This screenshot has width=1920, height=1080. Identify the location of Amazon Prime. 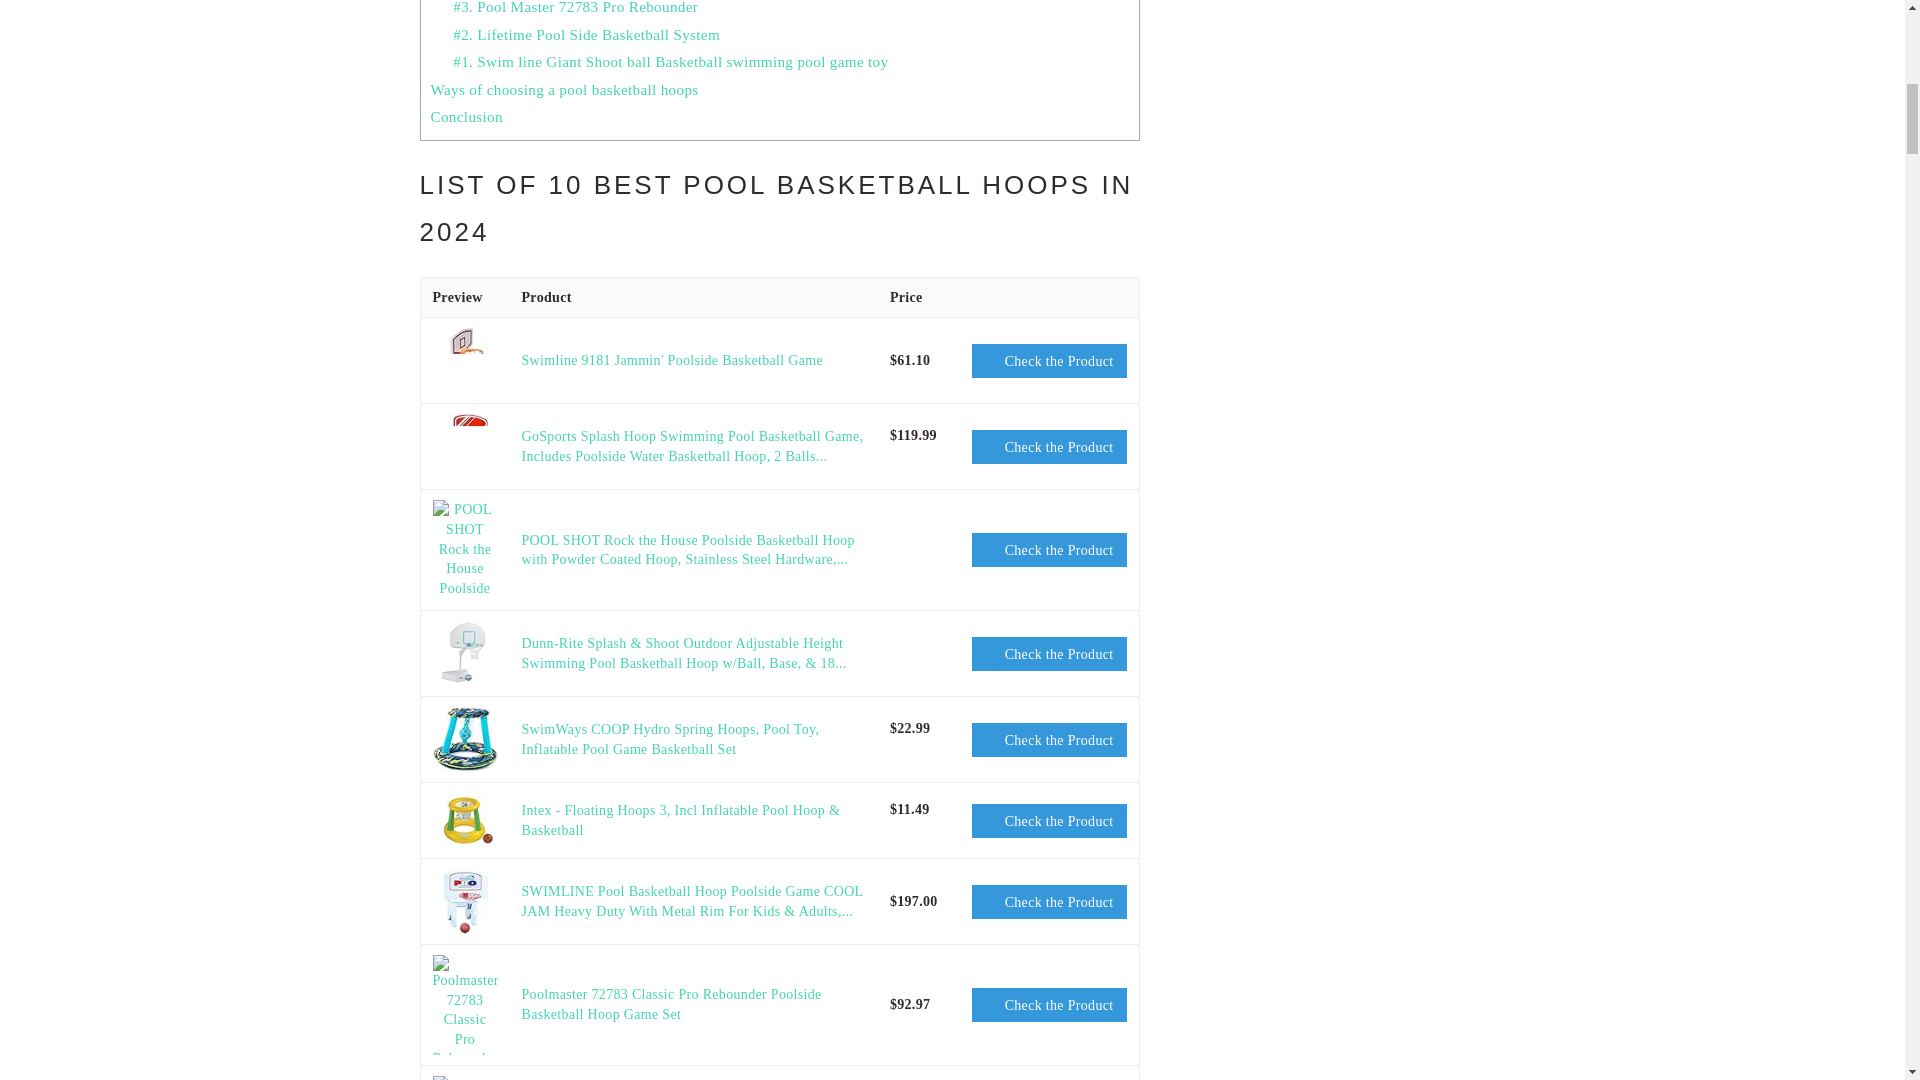
(917, 458).